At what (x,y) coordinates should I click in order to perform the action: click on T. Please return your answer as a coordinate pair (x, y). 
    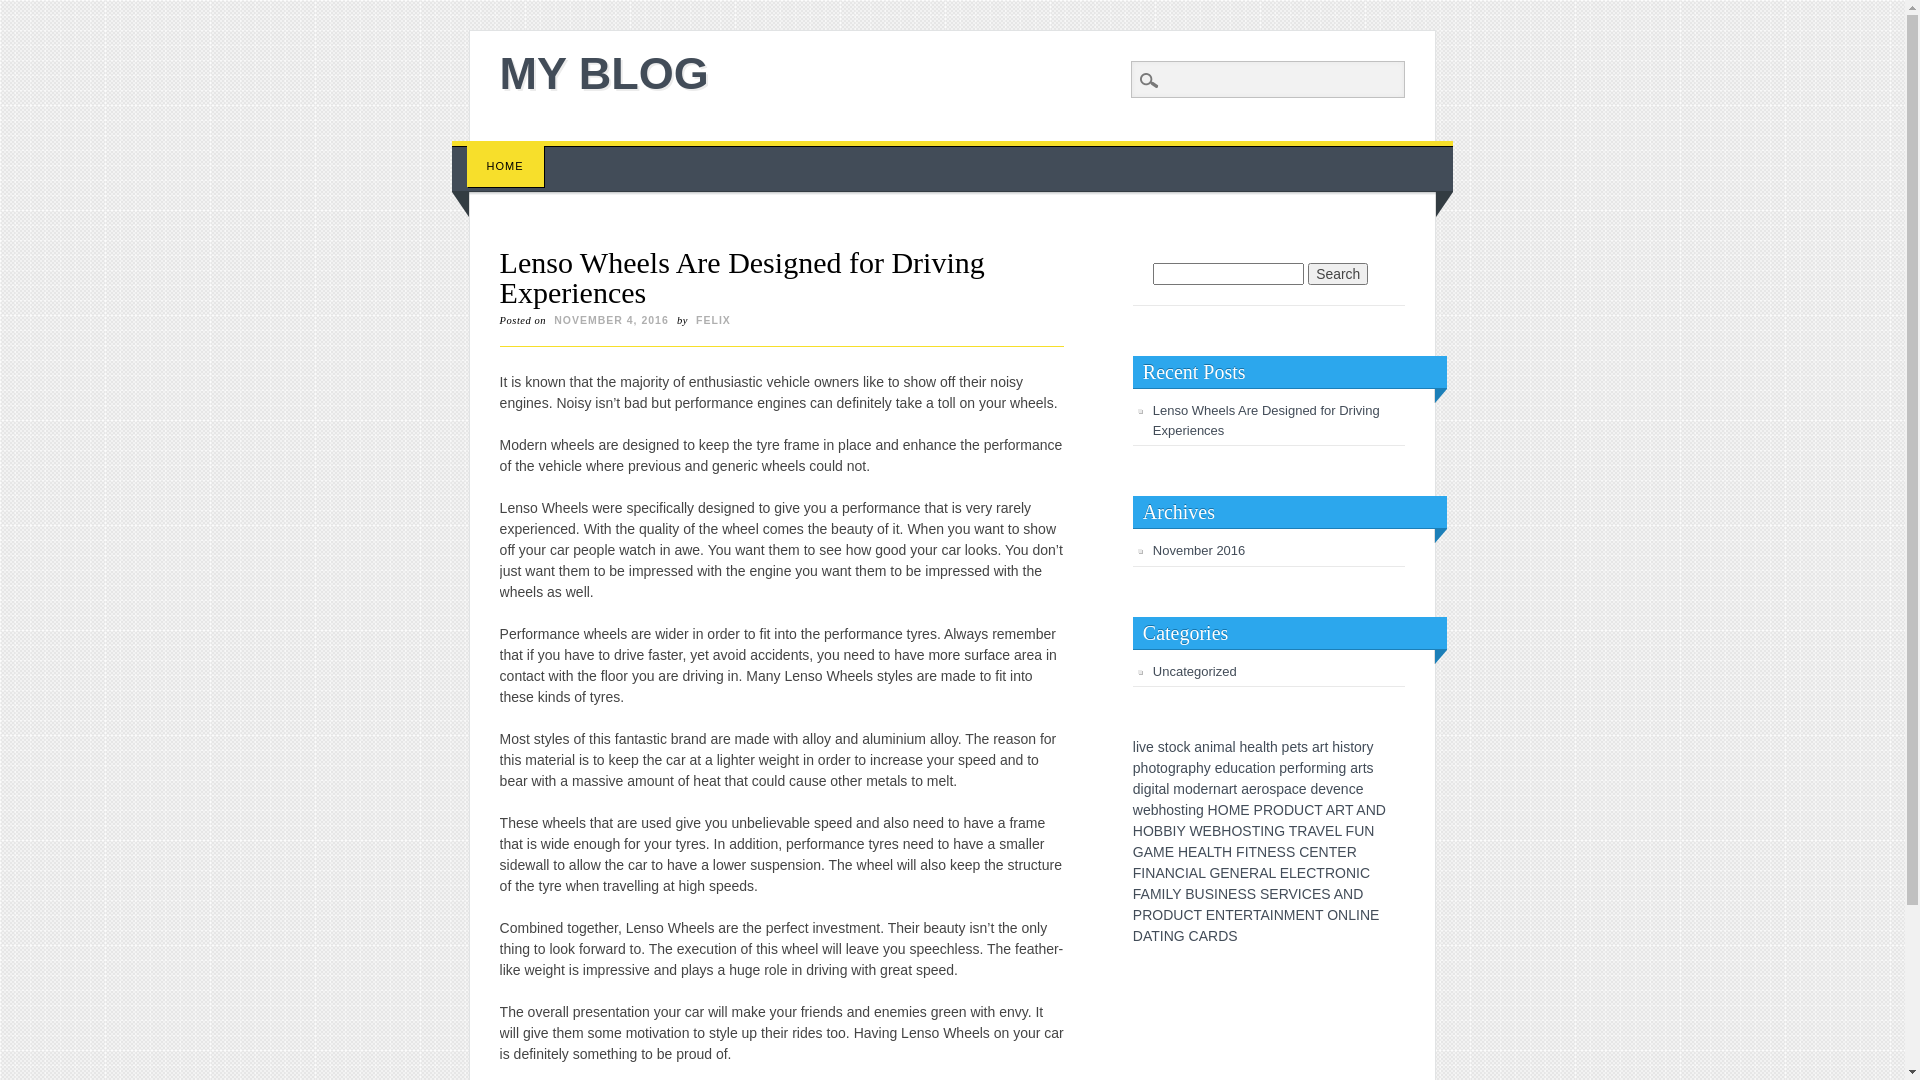
    Looking at the image, I should click on (1318, 810).